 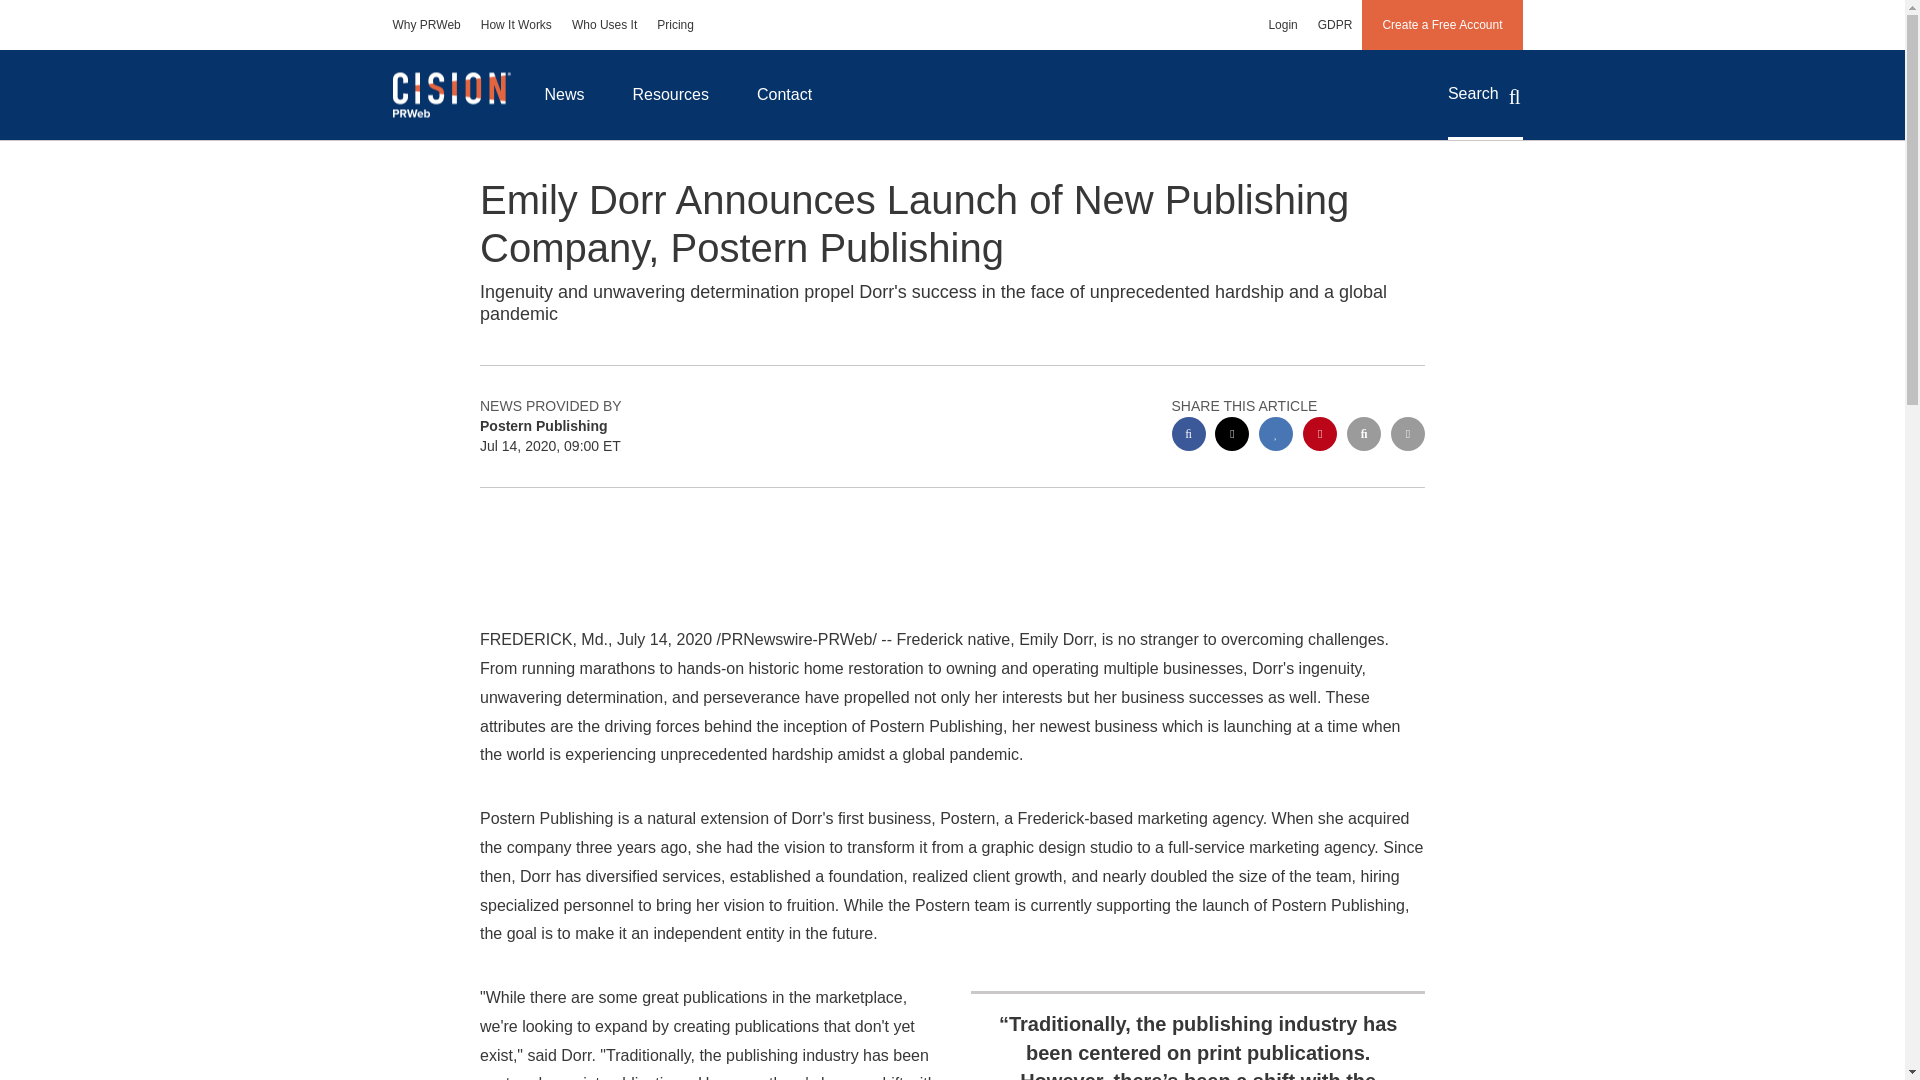 What do you see at coordinates (426, 24) in the screenshot?
I see `Why PRWeb` at bounding box center [426, 24].